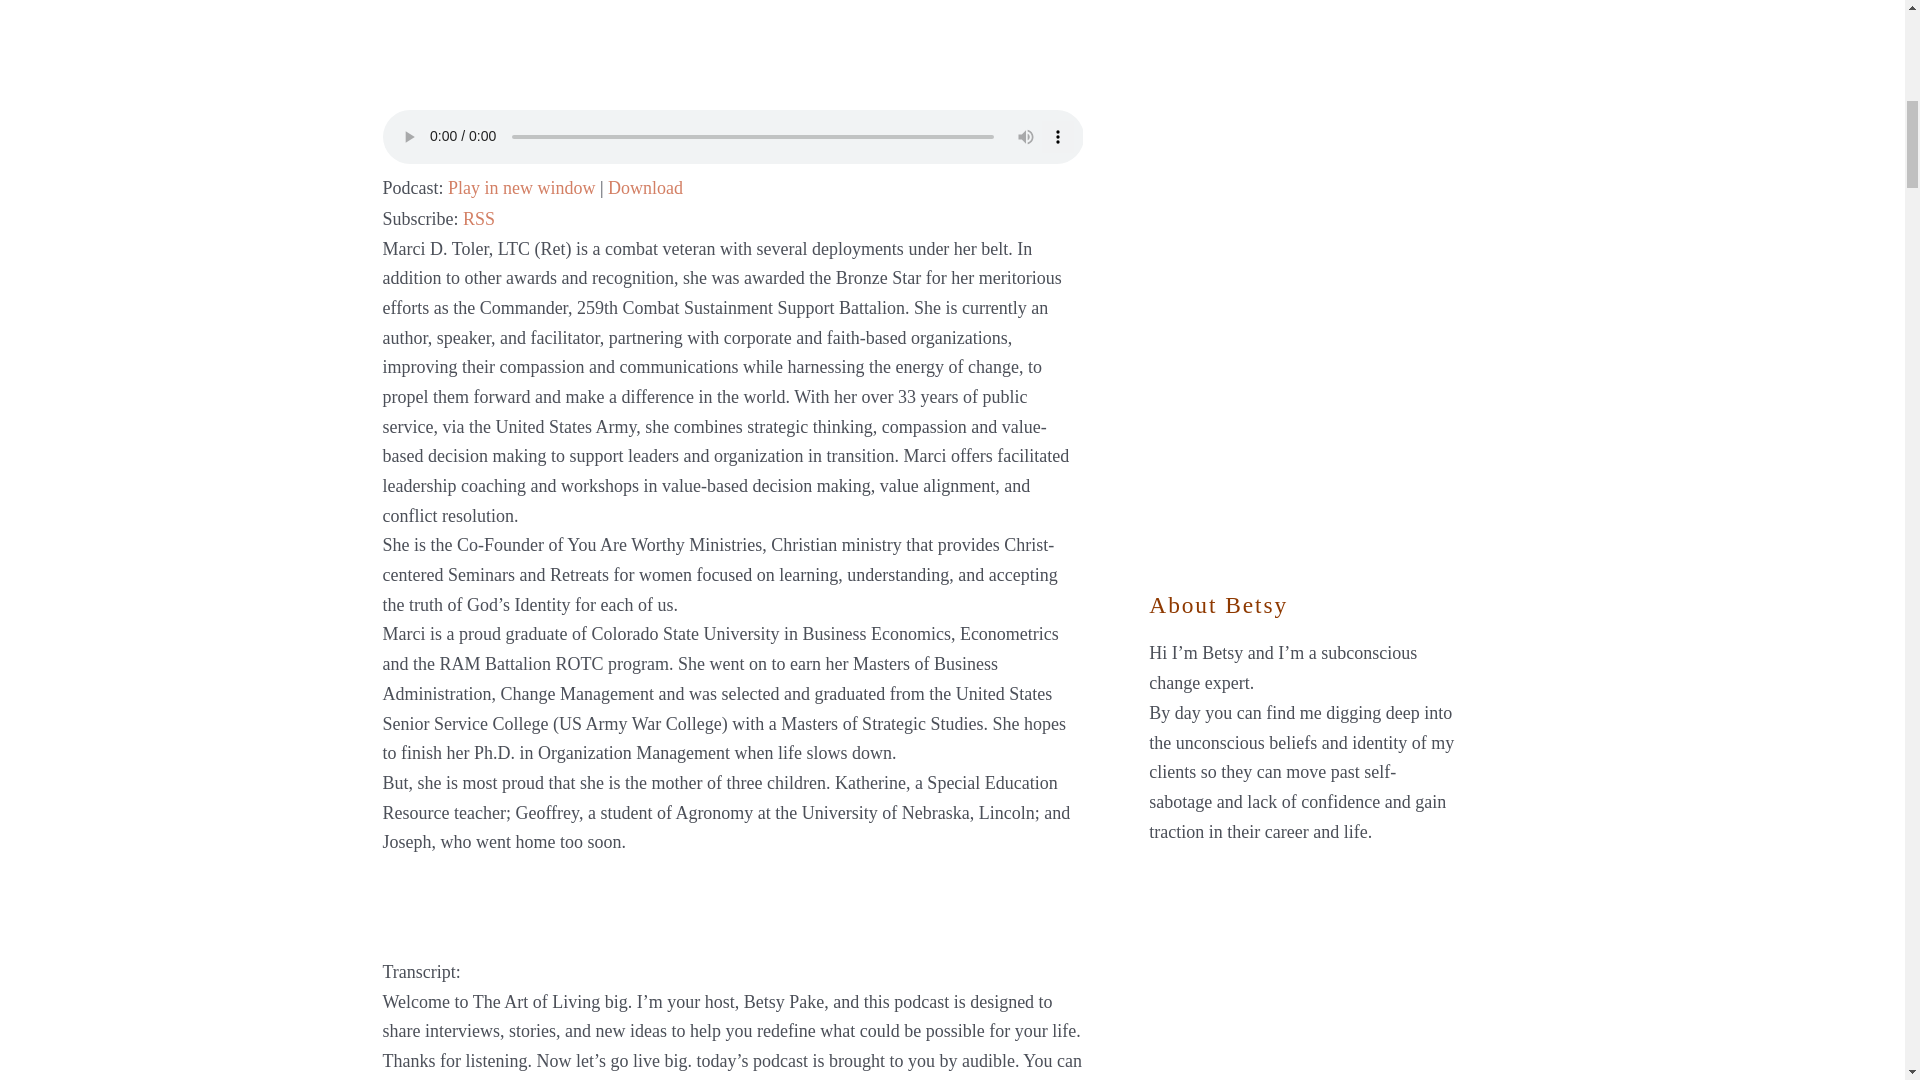 This screenshot has height=1080, width=1920. Describe the element at coordinates (521, 188) in the screenshot. I see `Play in new window` at that location.